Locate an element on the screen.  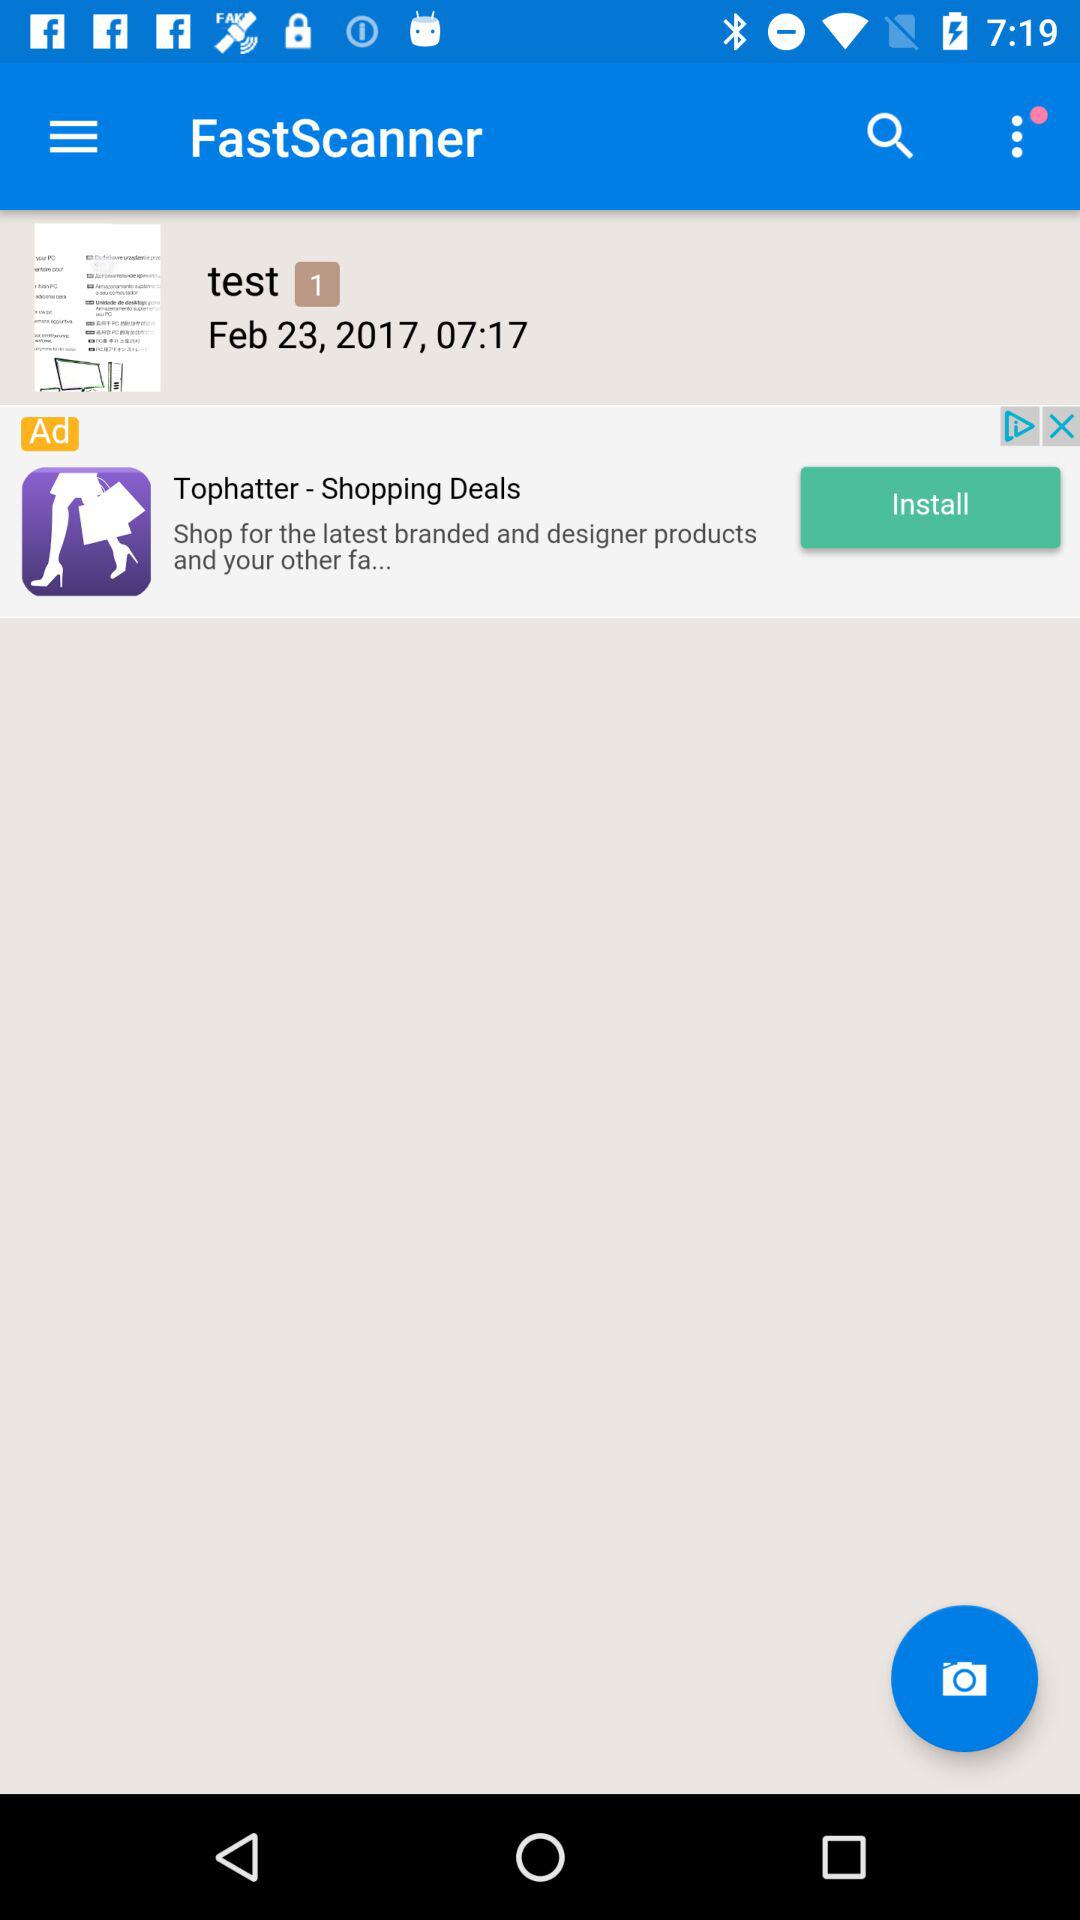
click to visit advertiser is located at coordinates (540, 511).